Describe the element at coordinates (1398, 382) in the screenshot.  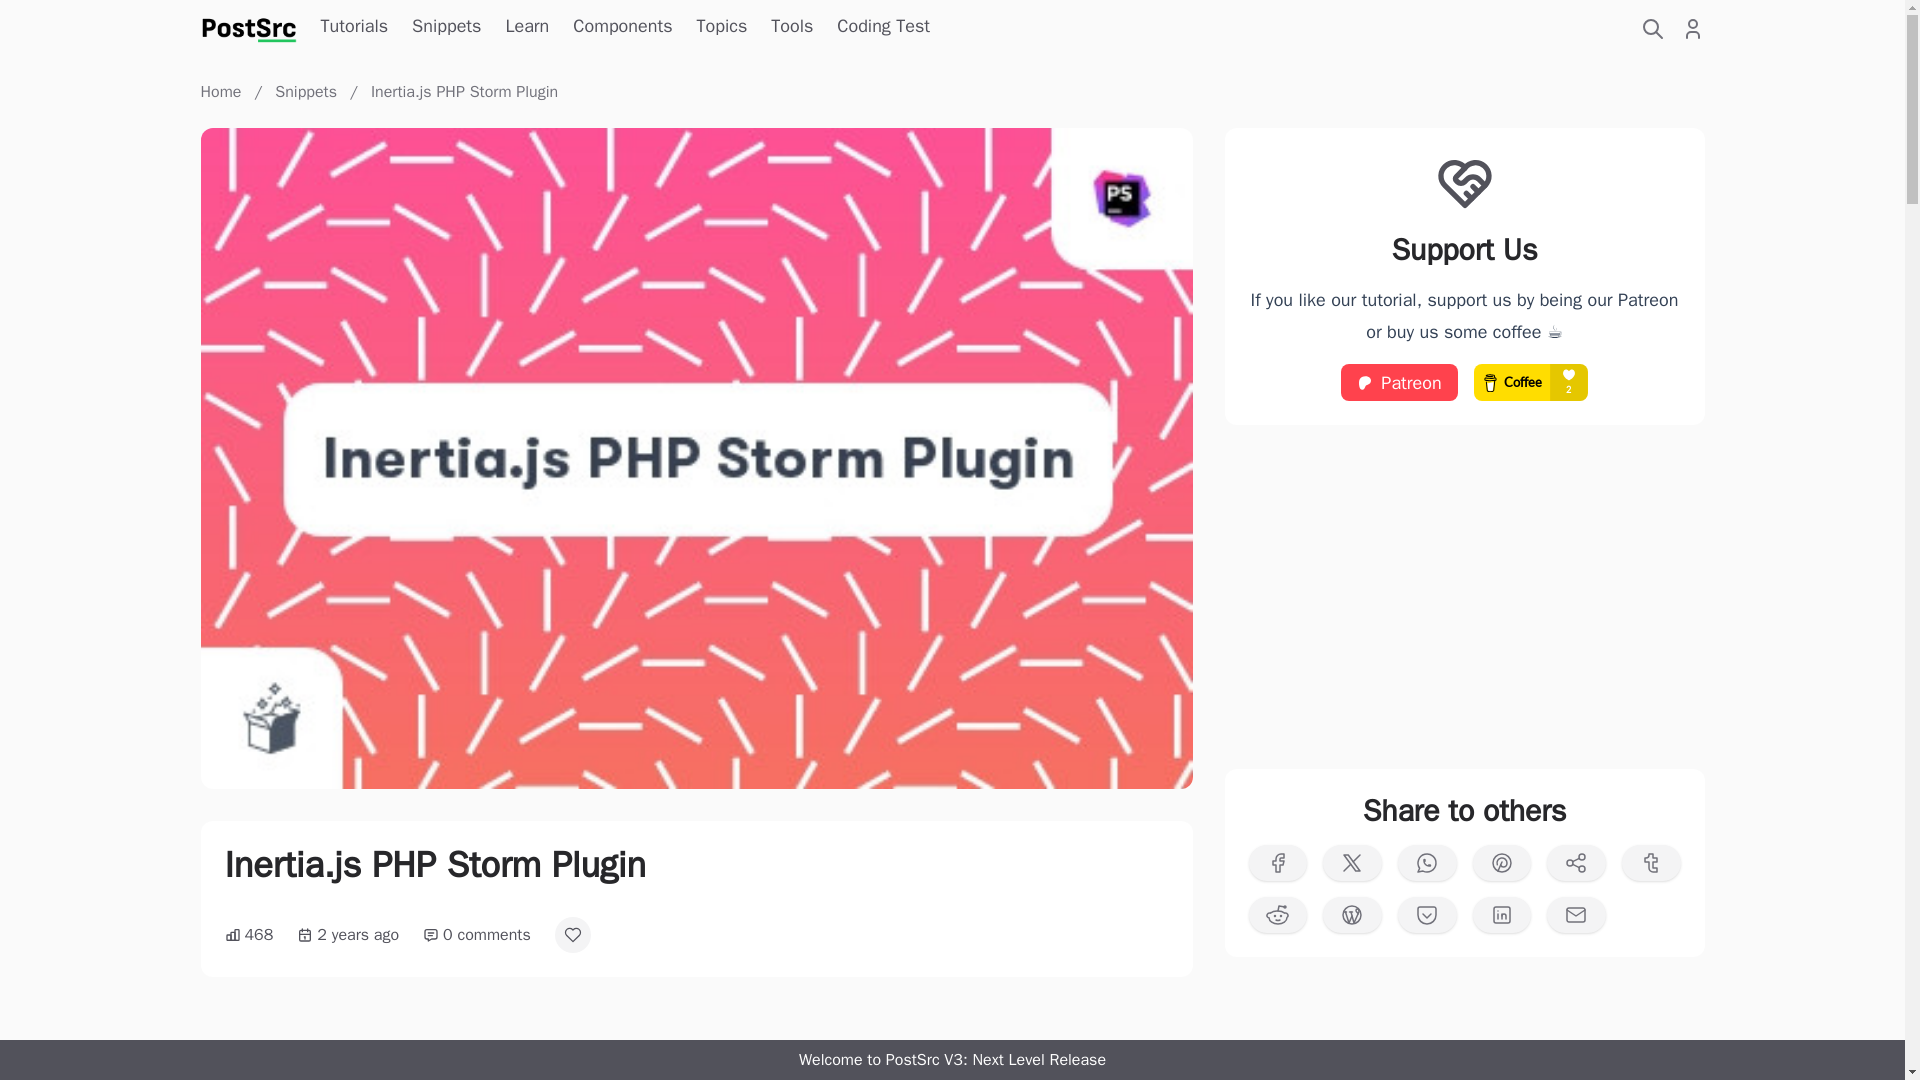
I see `Patreon` at that location.